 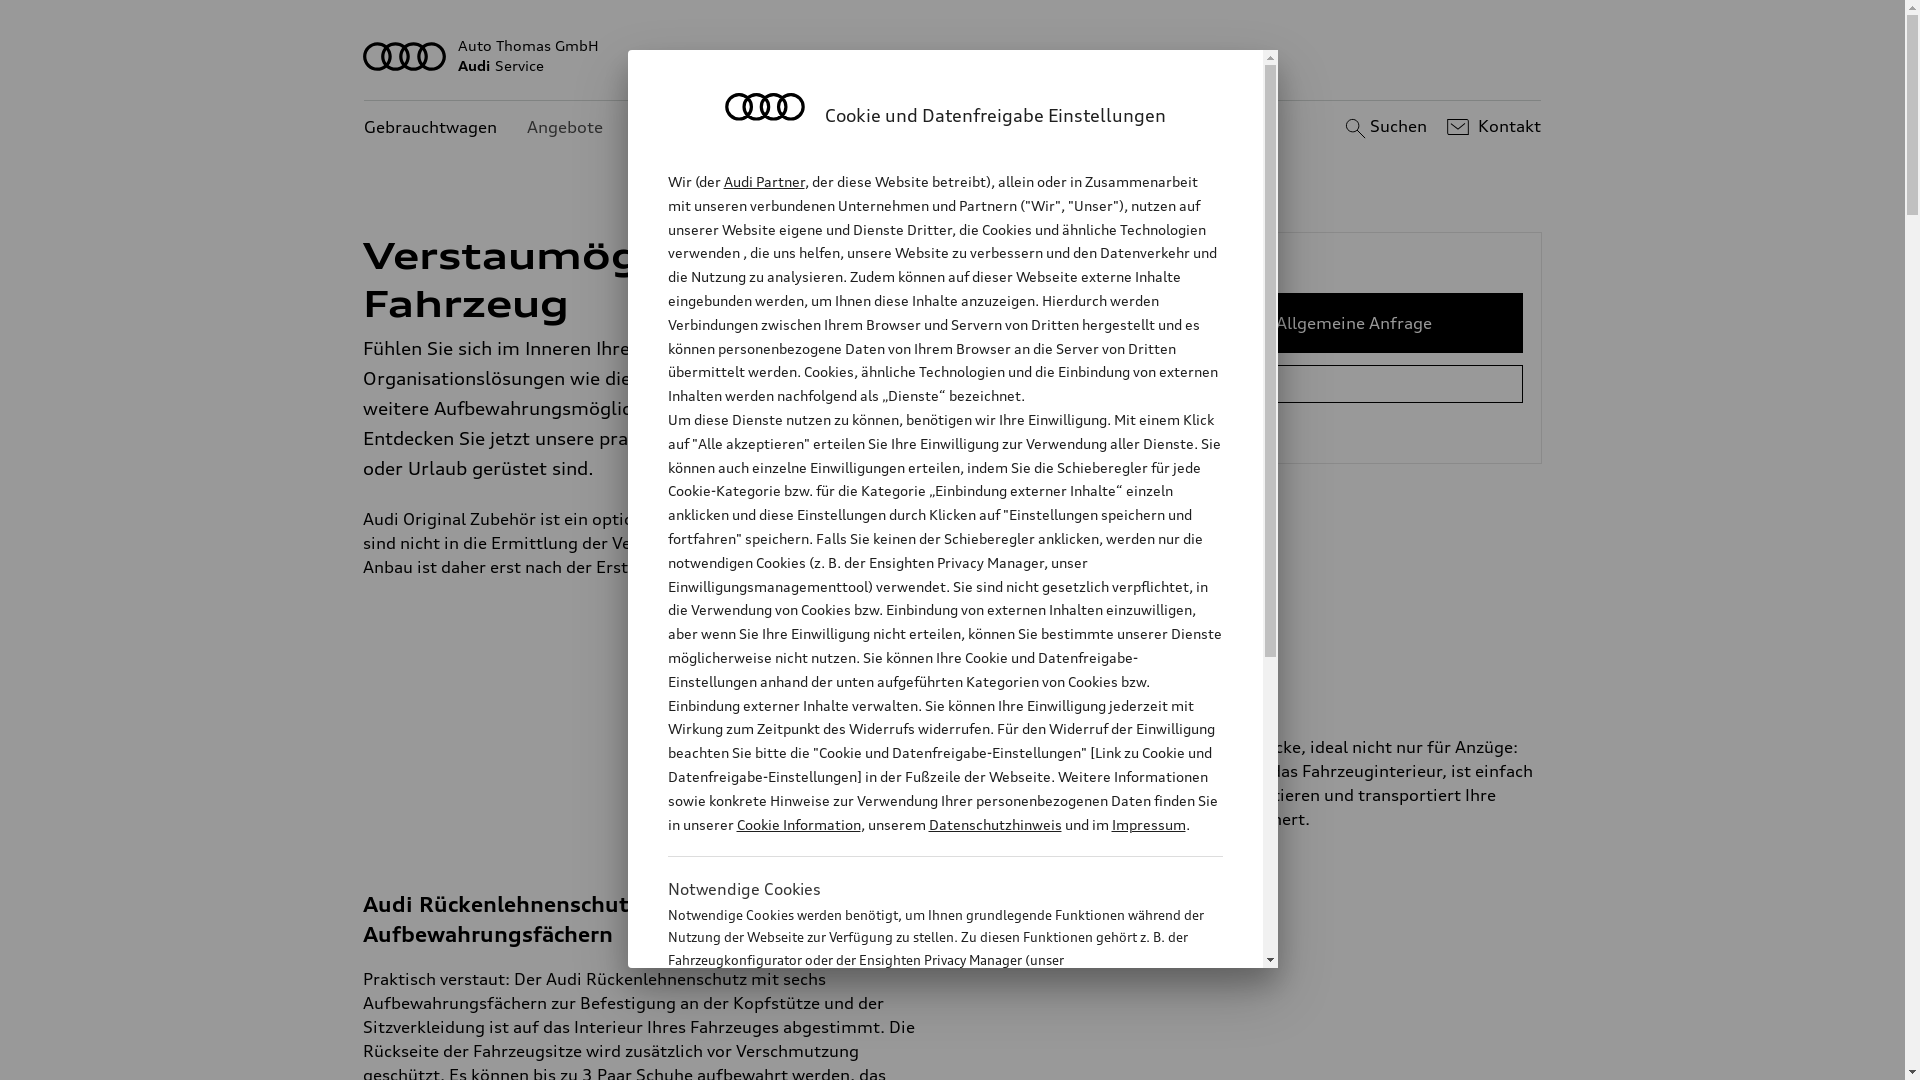 I want to click on Auto Thomas GmbH
AudiService, so click(x=953, y=56).